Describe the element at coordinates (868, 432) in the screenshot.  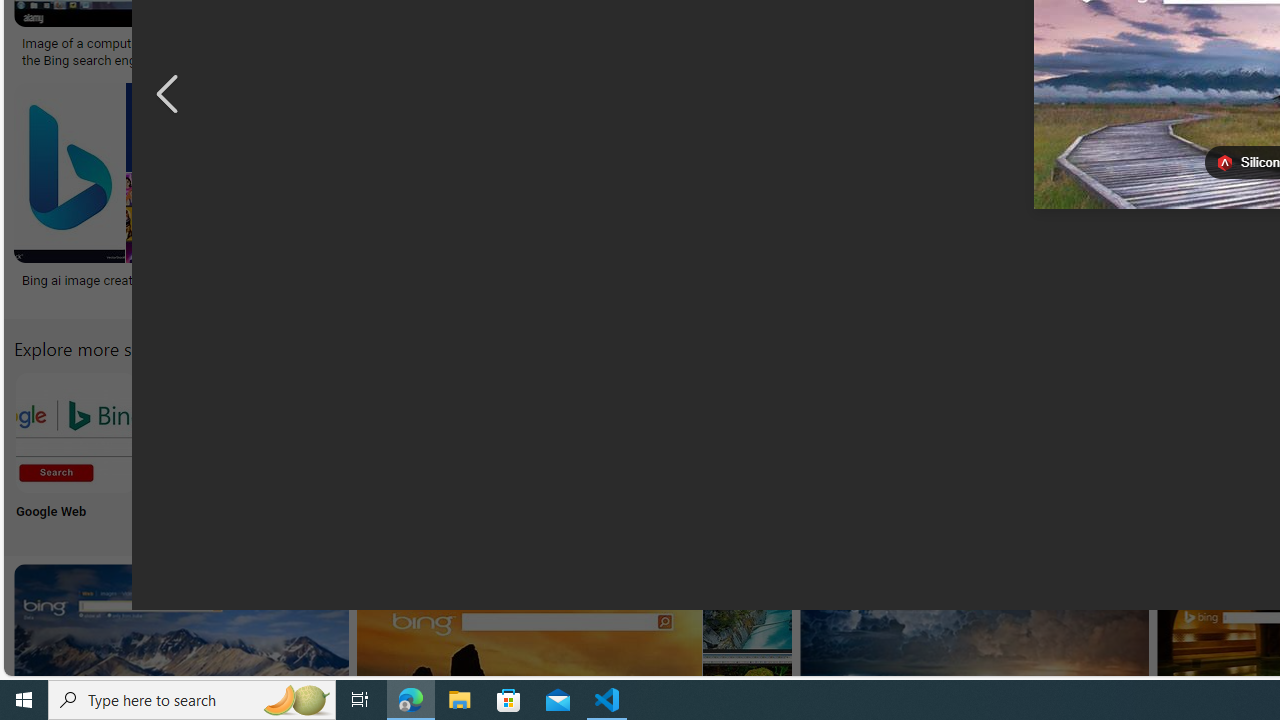
I see `Bing Clip ART SEARCH` at that location.